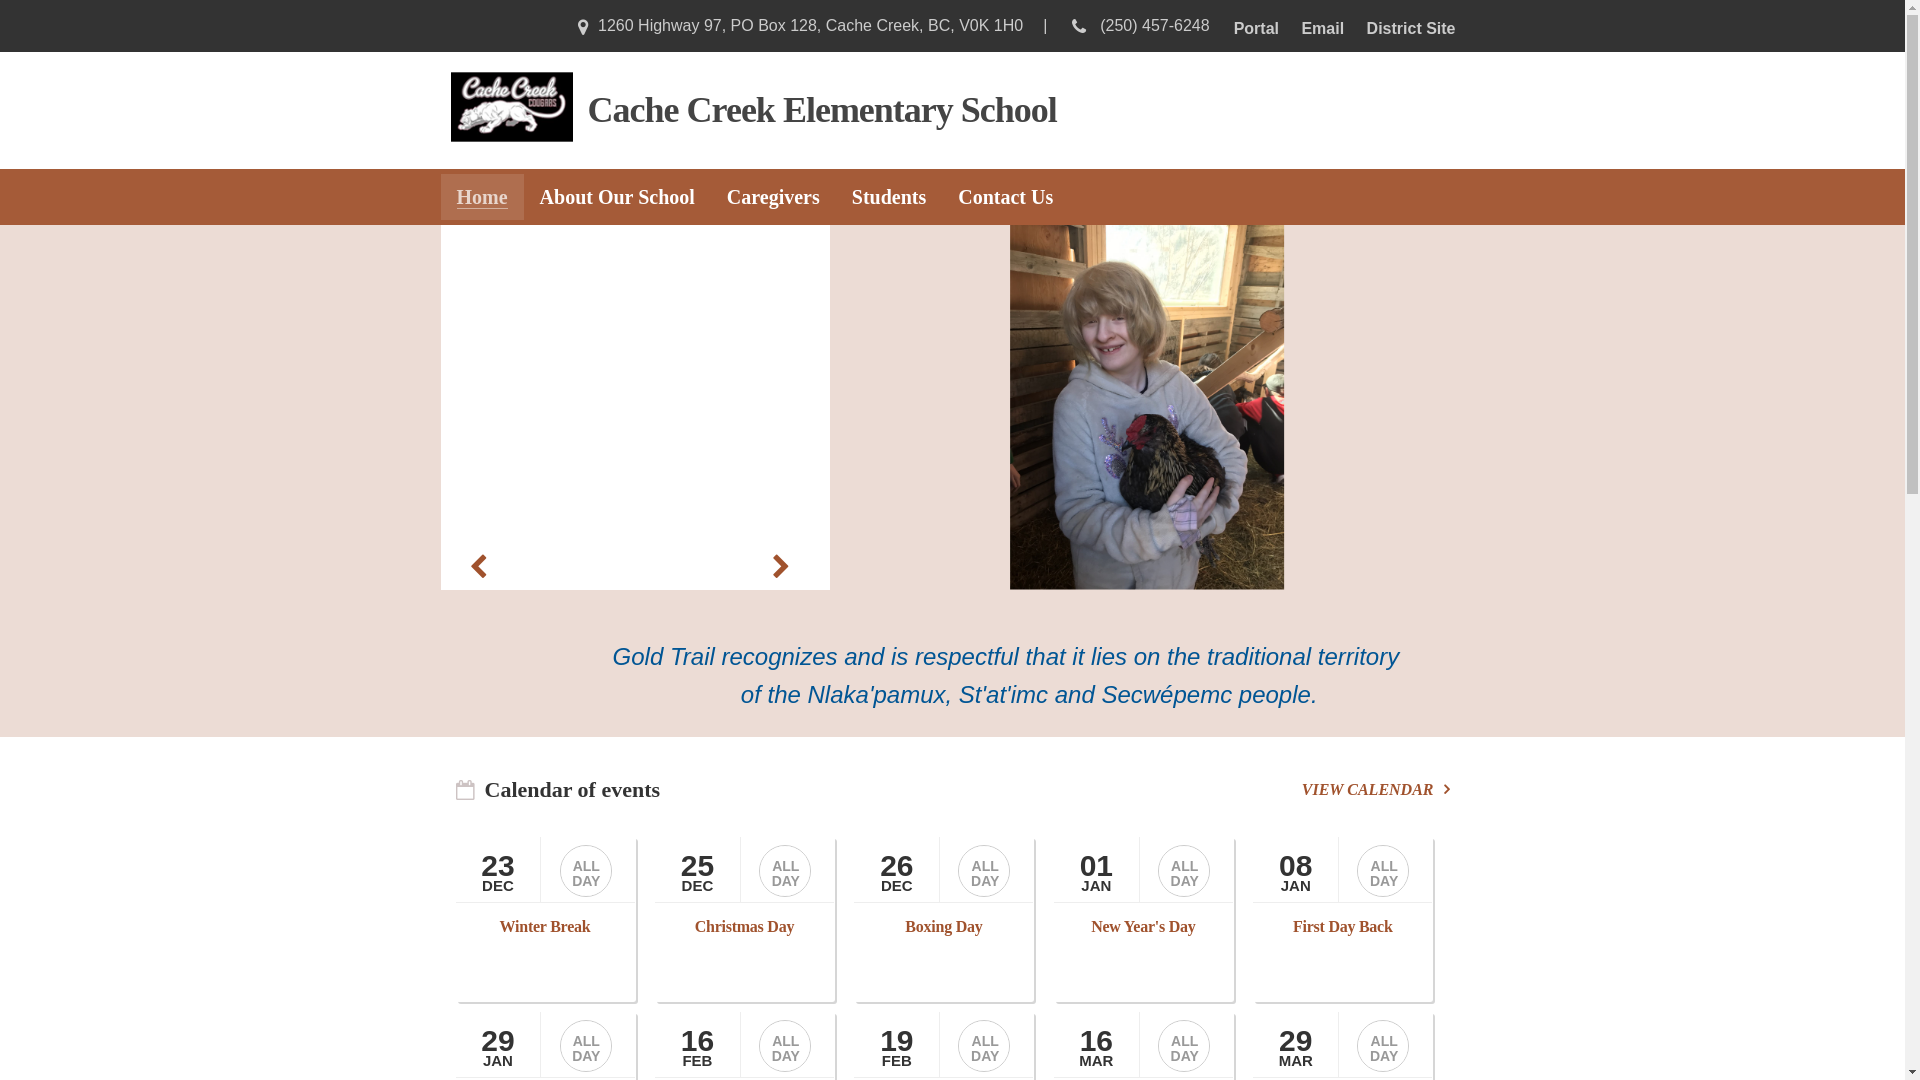 The width and height of the screenshot is (1920, 1080). I want to click on Calendar of events, so click(572, 790).